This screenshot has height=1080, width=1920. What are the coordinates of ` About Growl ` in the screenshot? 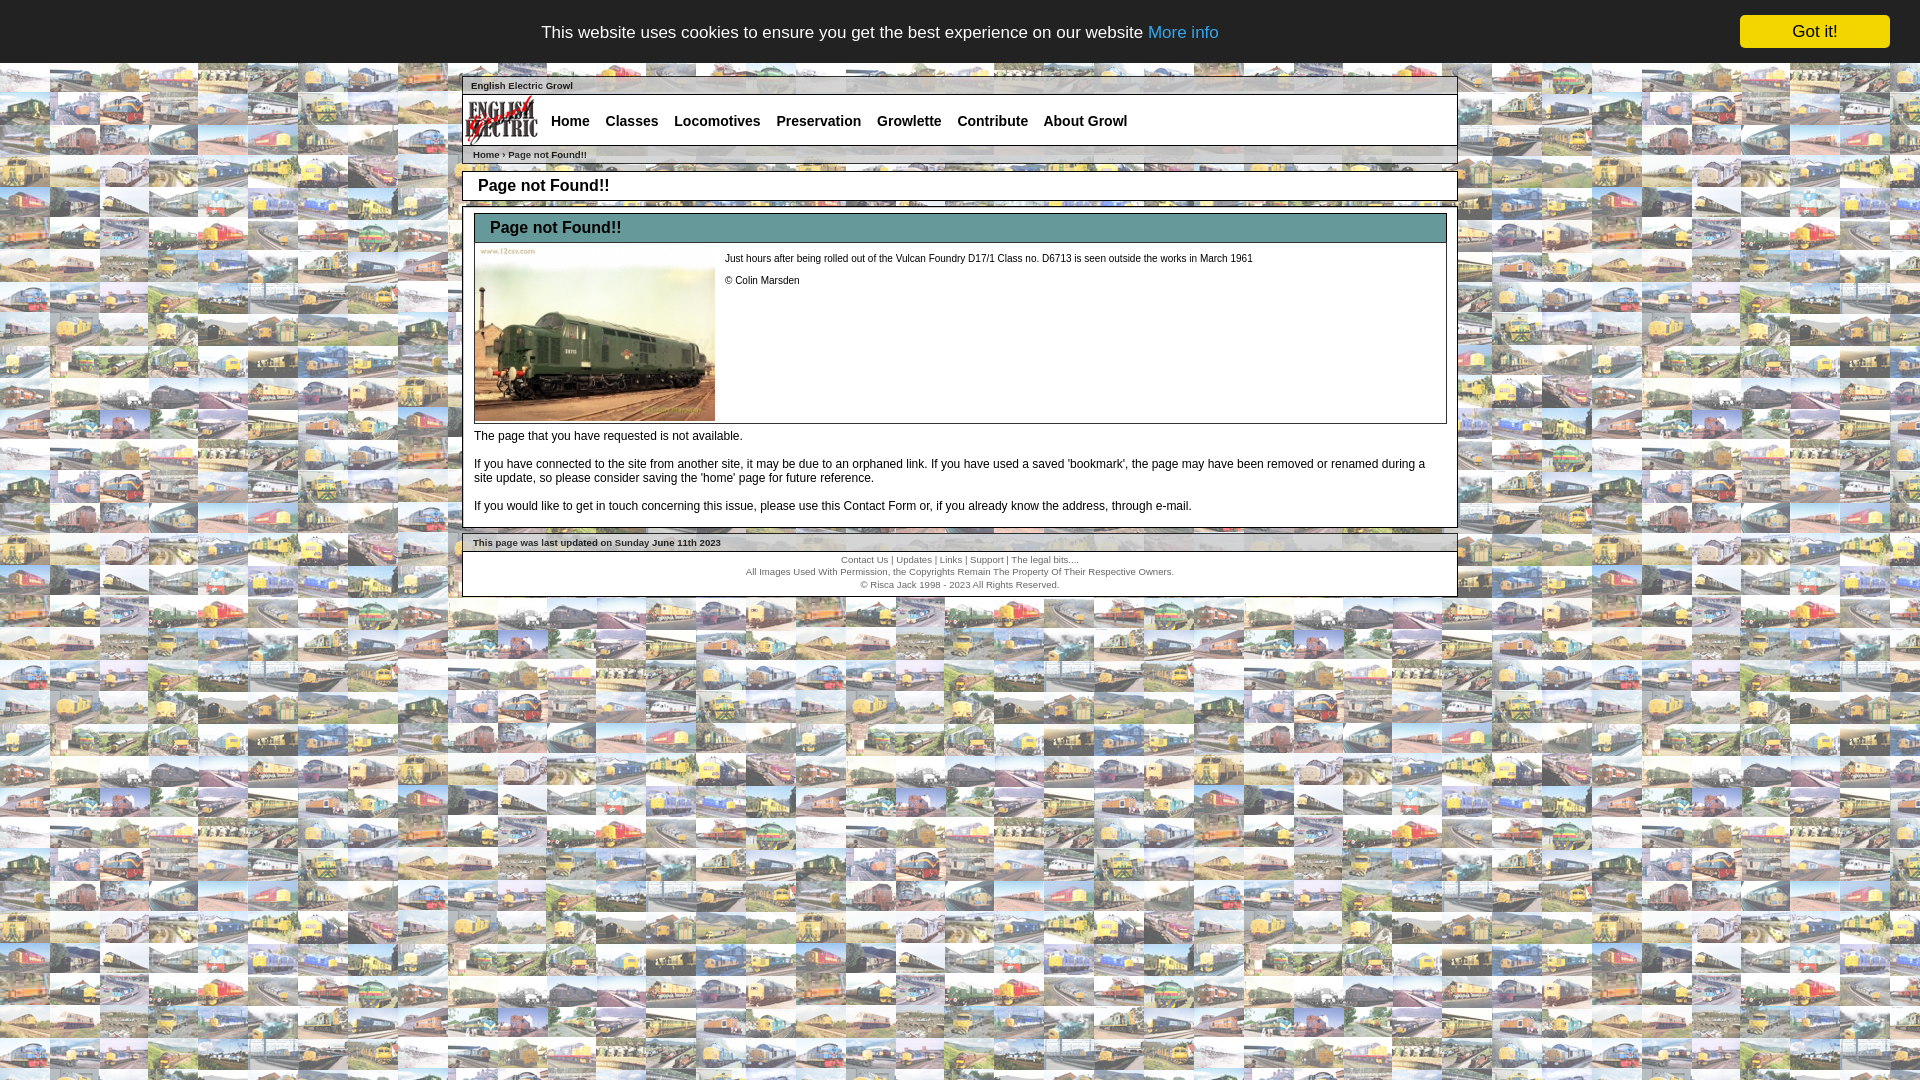 It's located at (1086, 121).